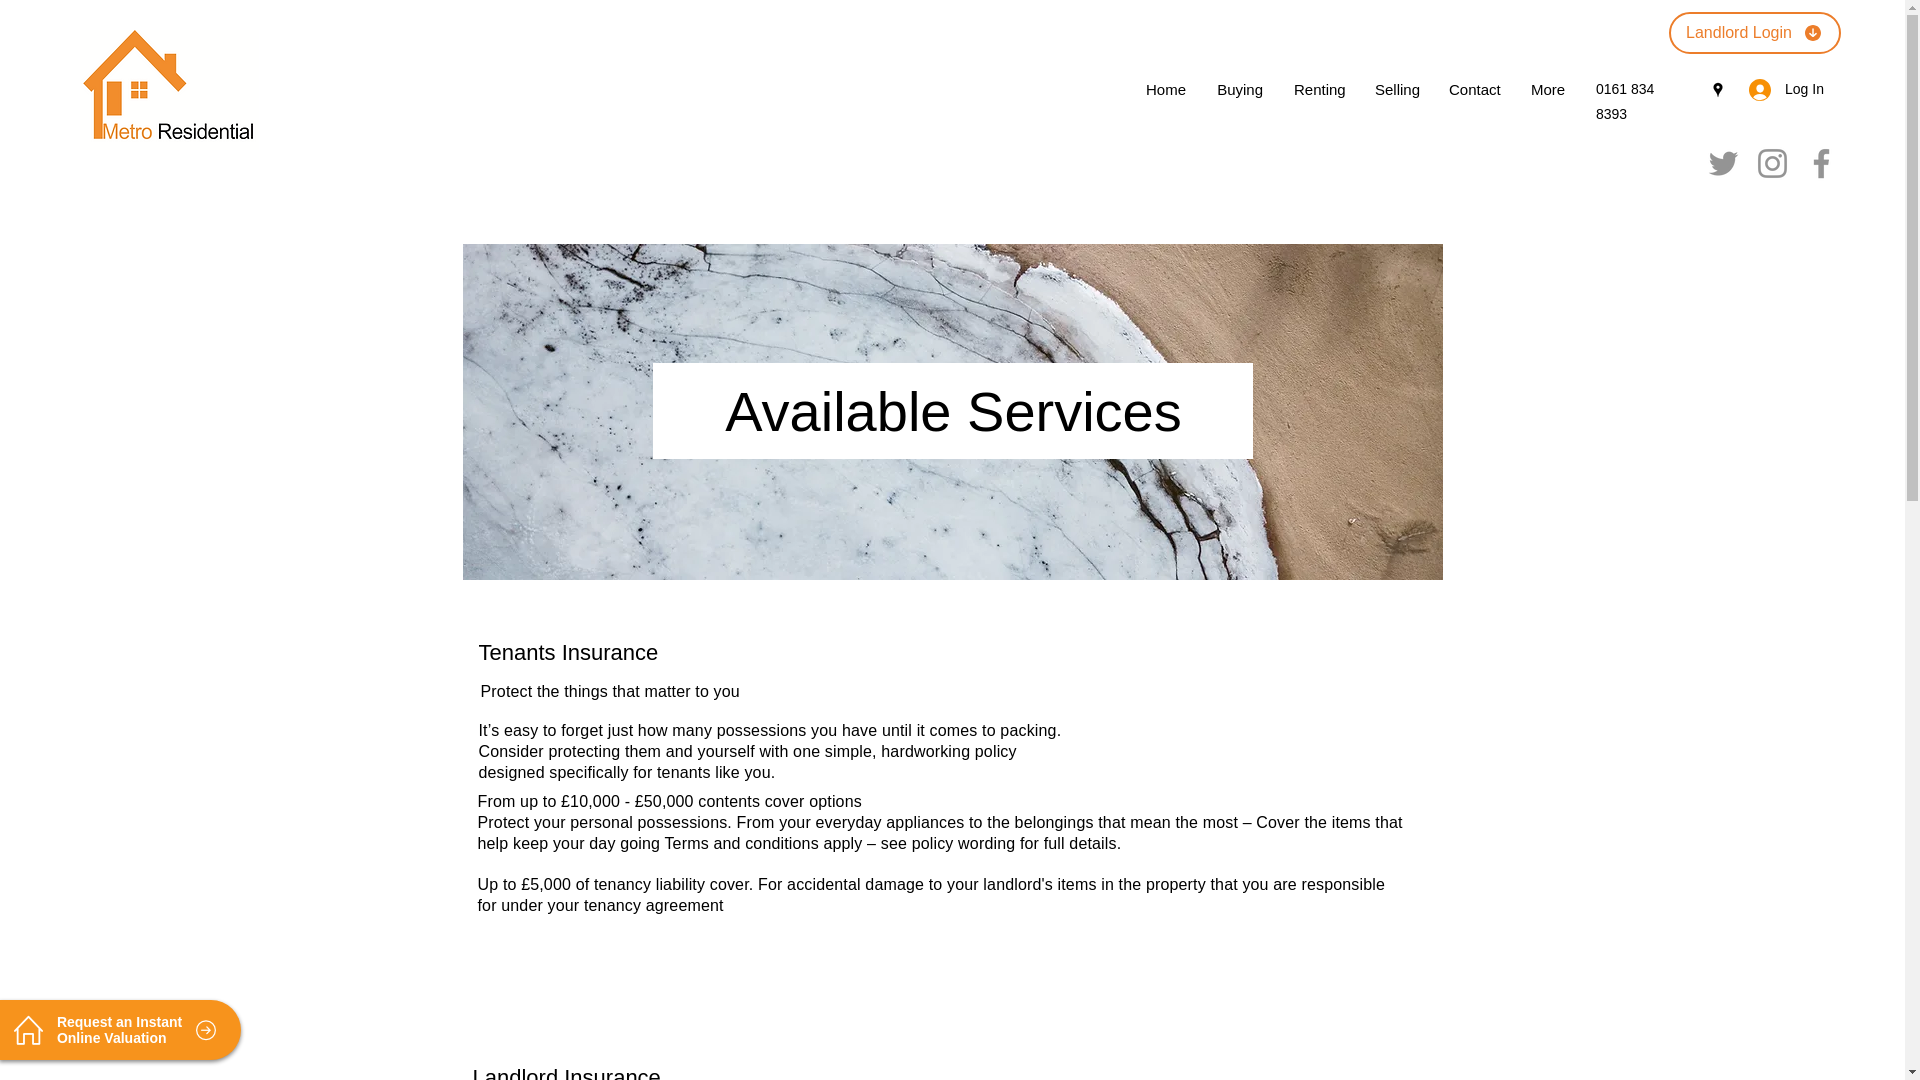 The width and height of the screenshot is (1920, 1080). I want to click on Renting, so click(1318, 89).